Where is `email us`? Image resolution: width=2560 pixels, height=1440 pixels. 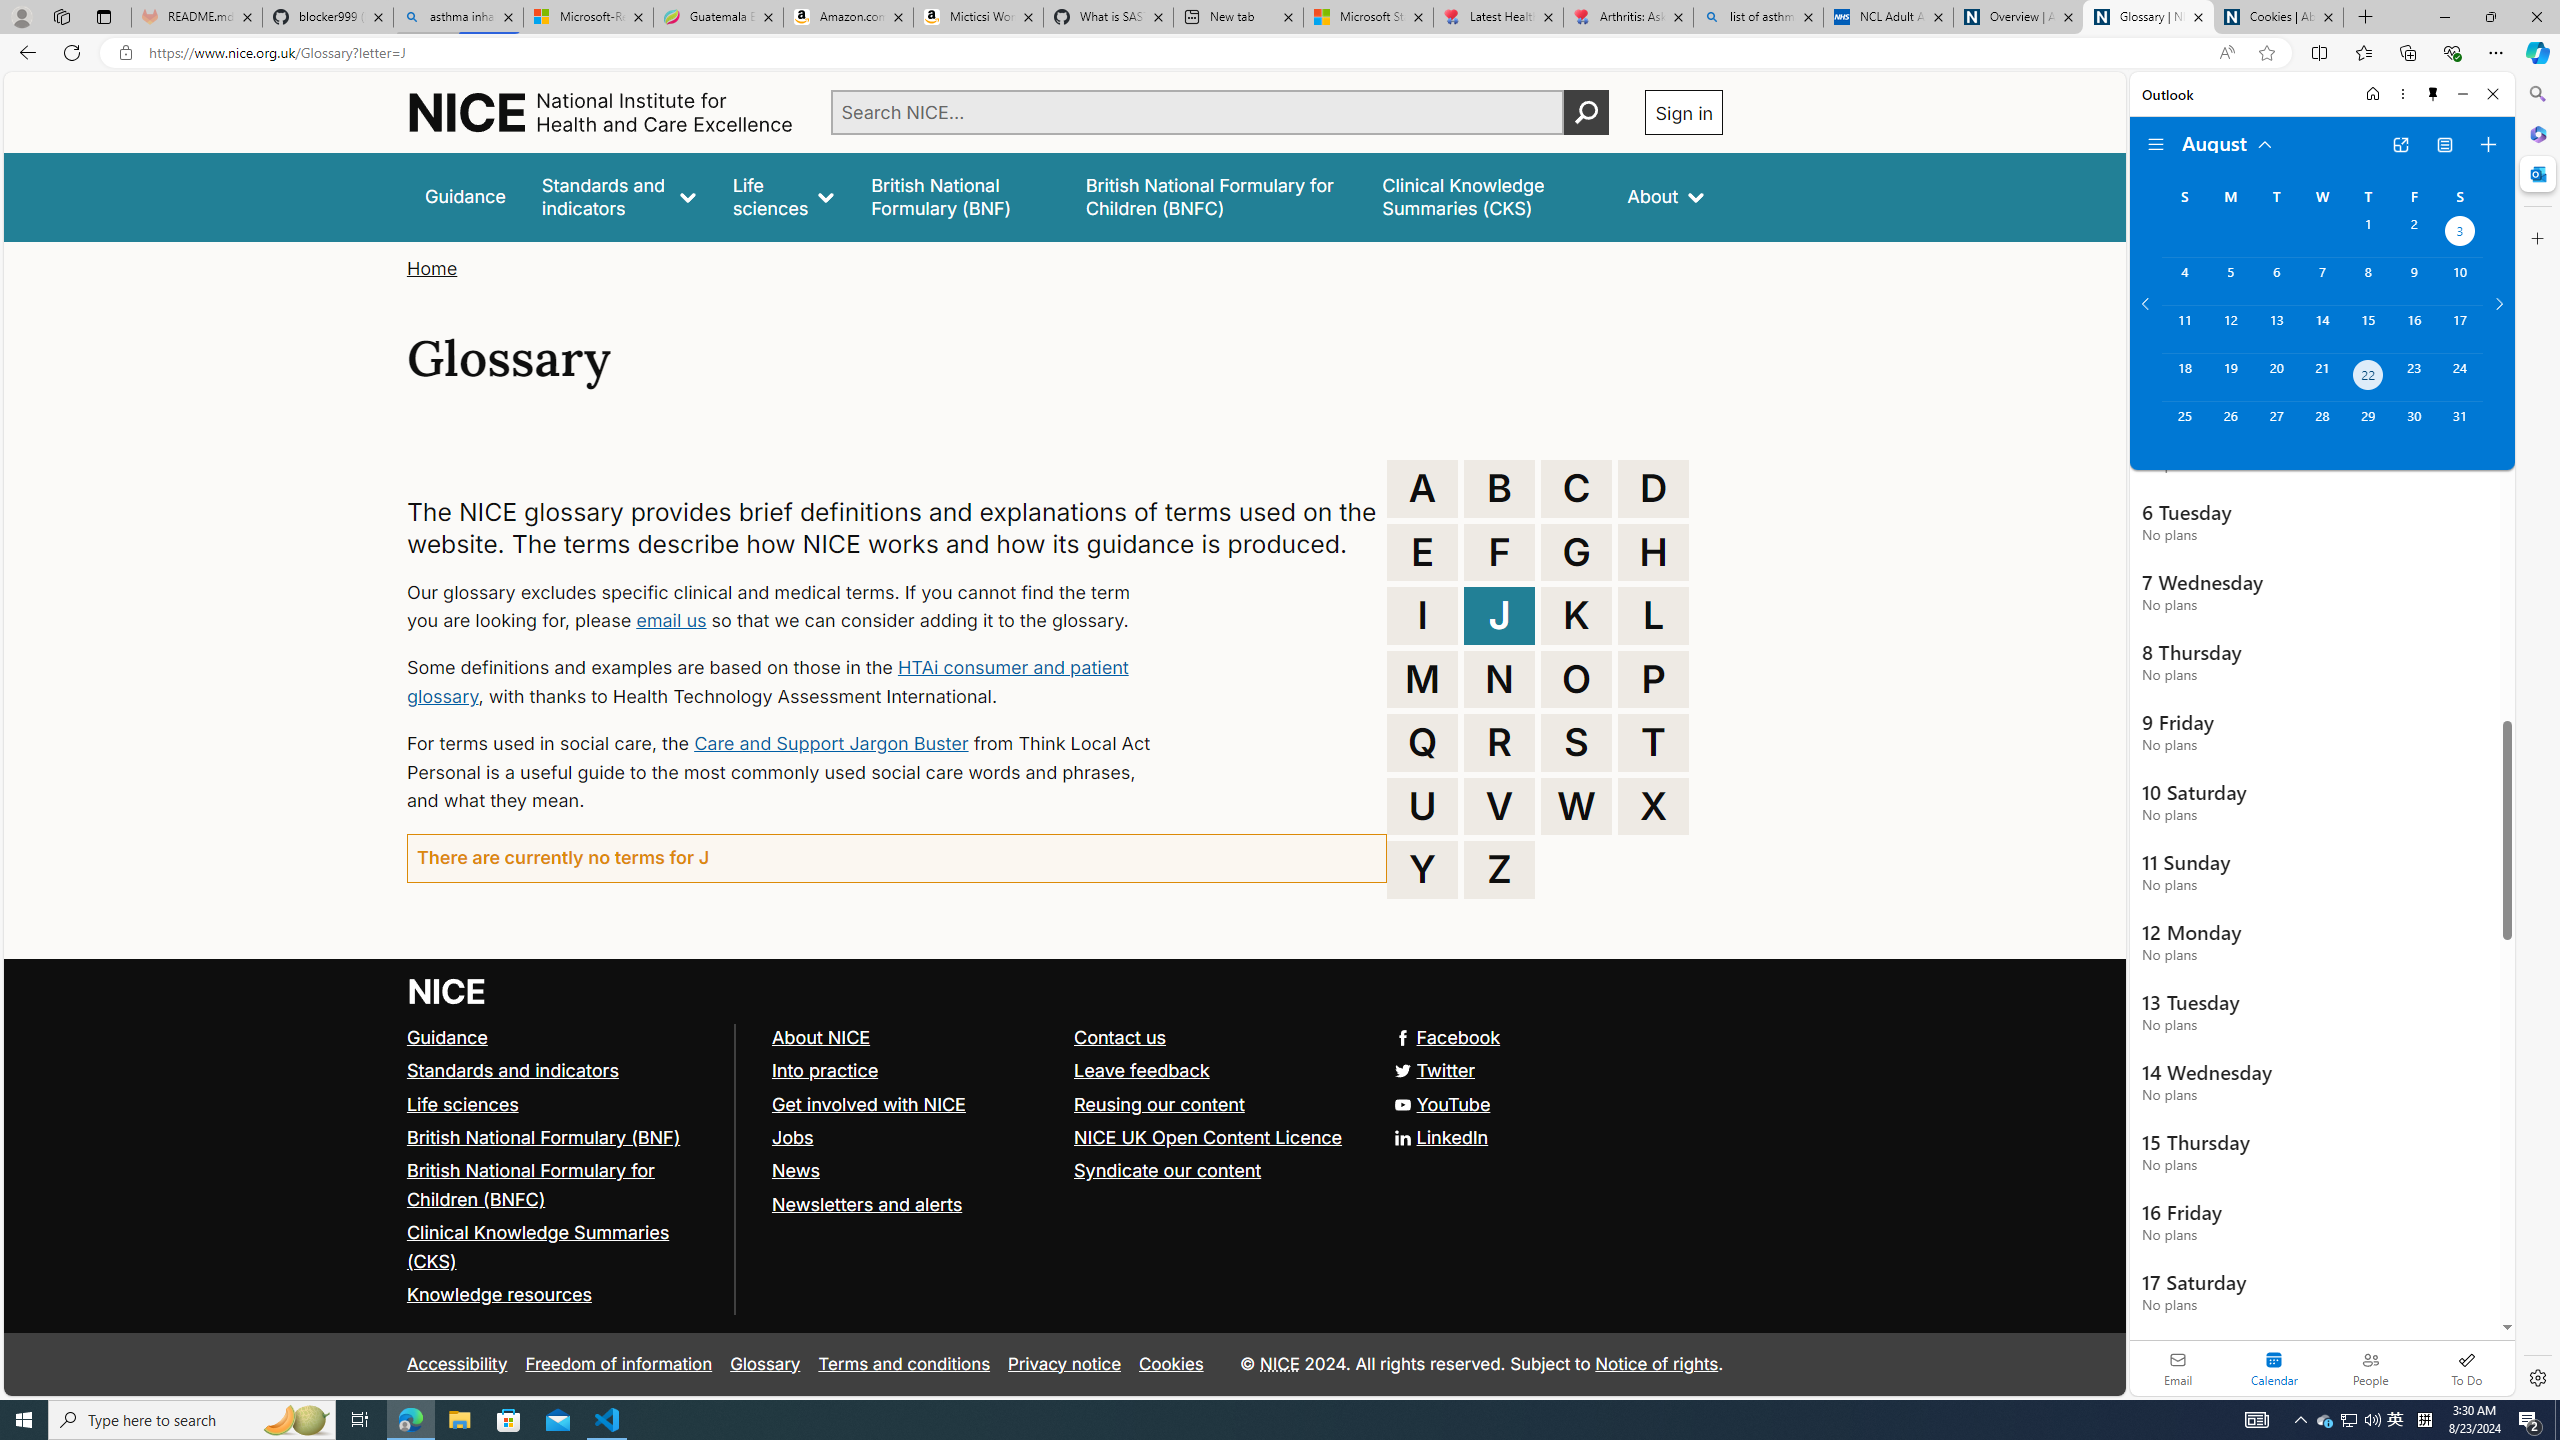
email us is located at coordinates (670, 621).